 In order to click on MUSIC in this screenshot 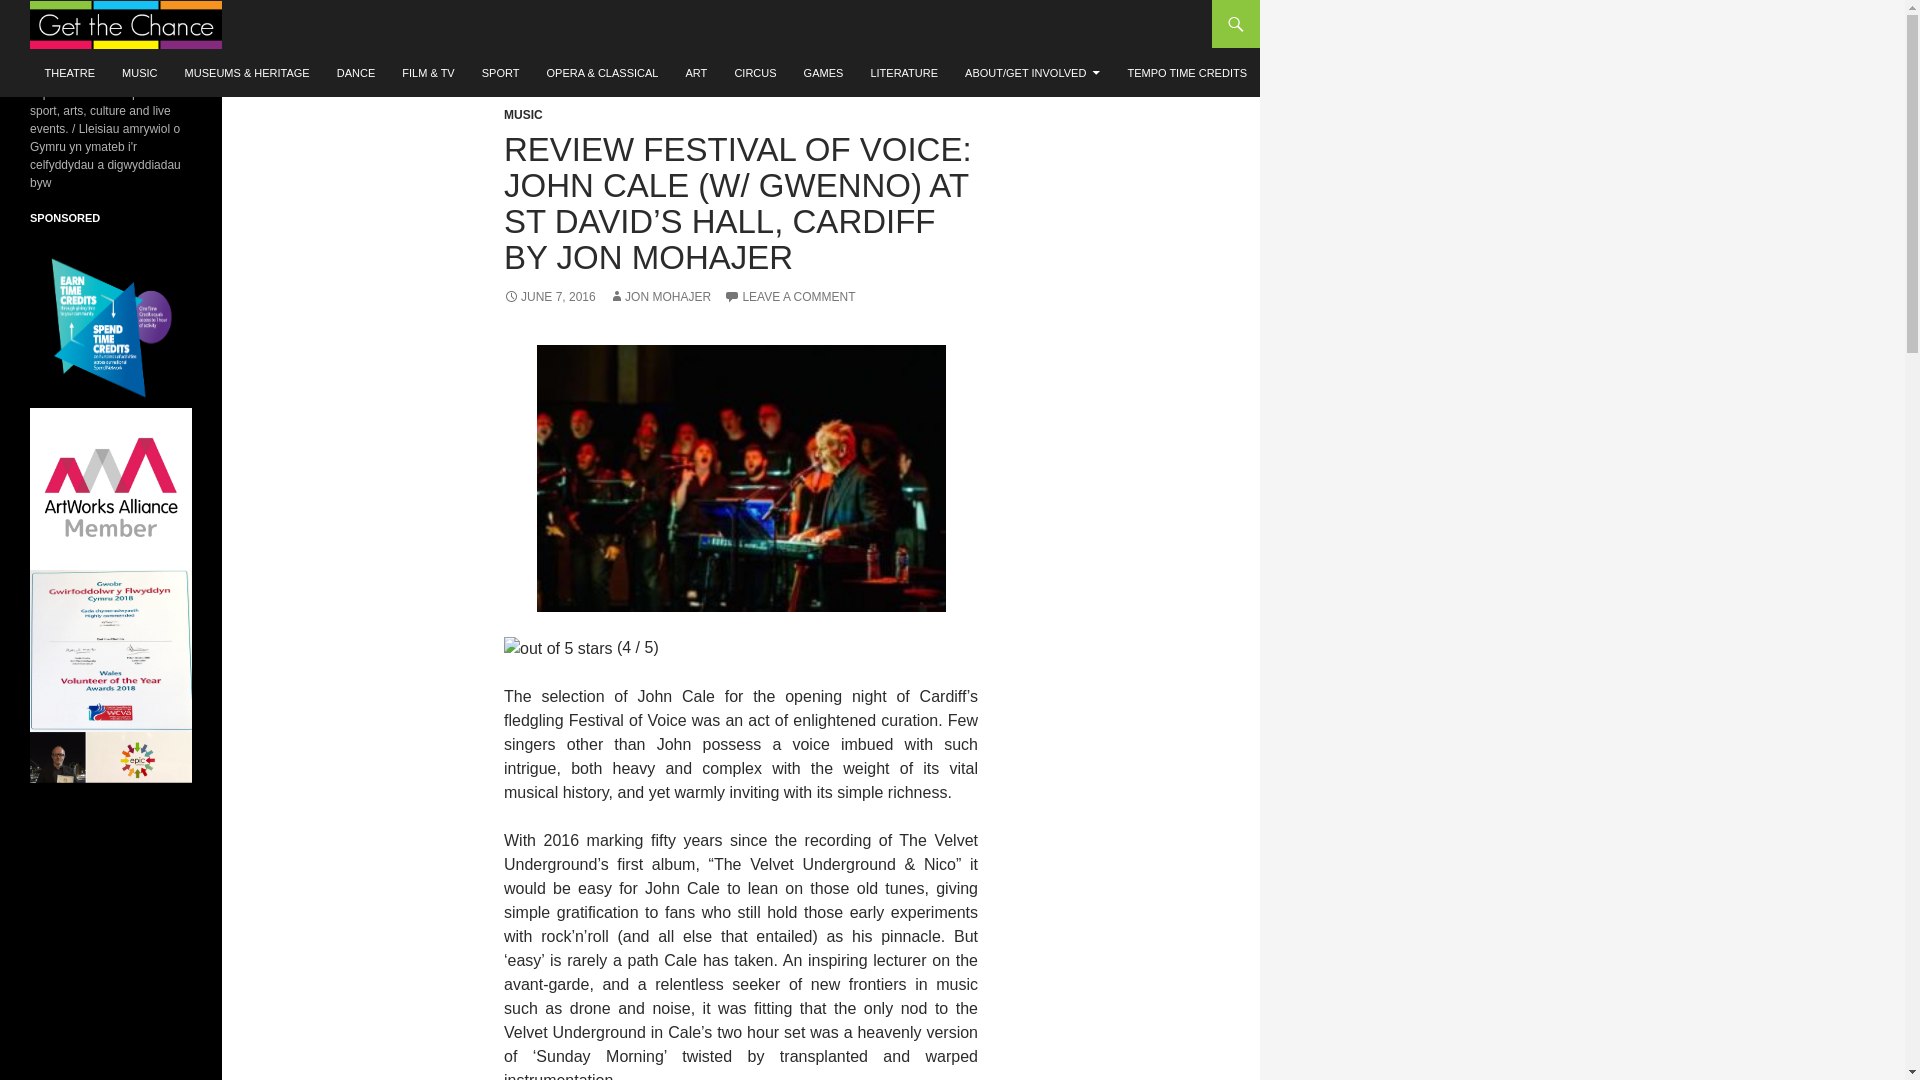, I will do `click(523, 115)`.